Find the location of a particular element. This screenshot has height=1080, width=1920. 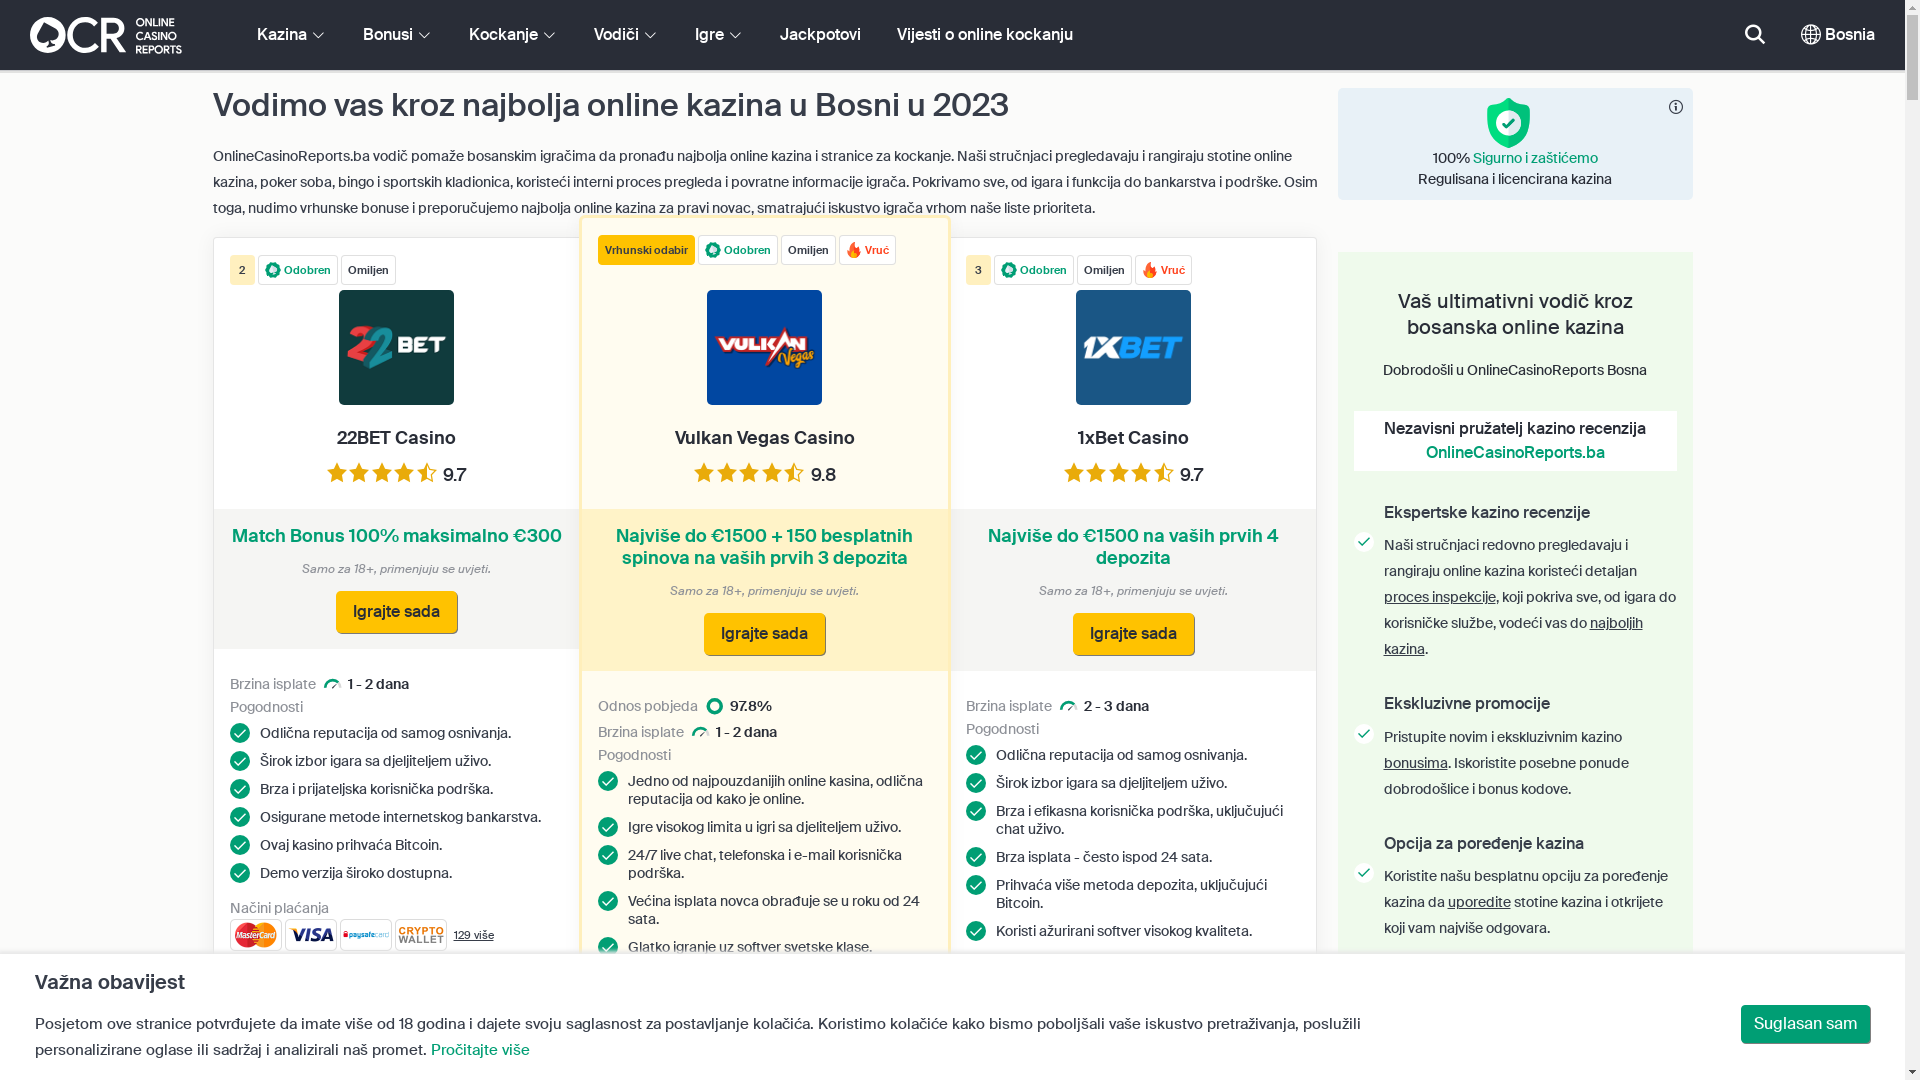

Recenzija is located at coordinates (1172, 1035).